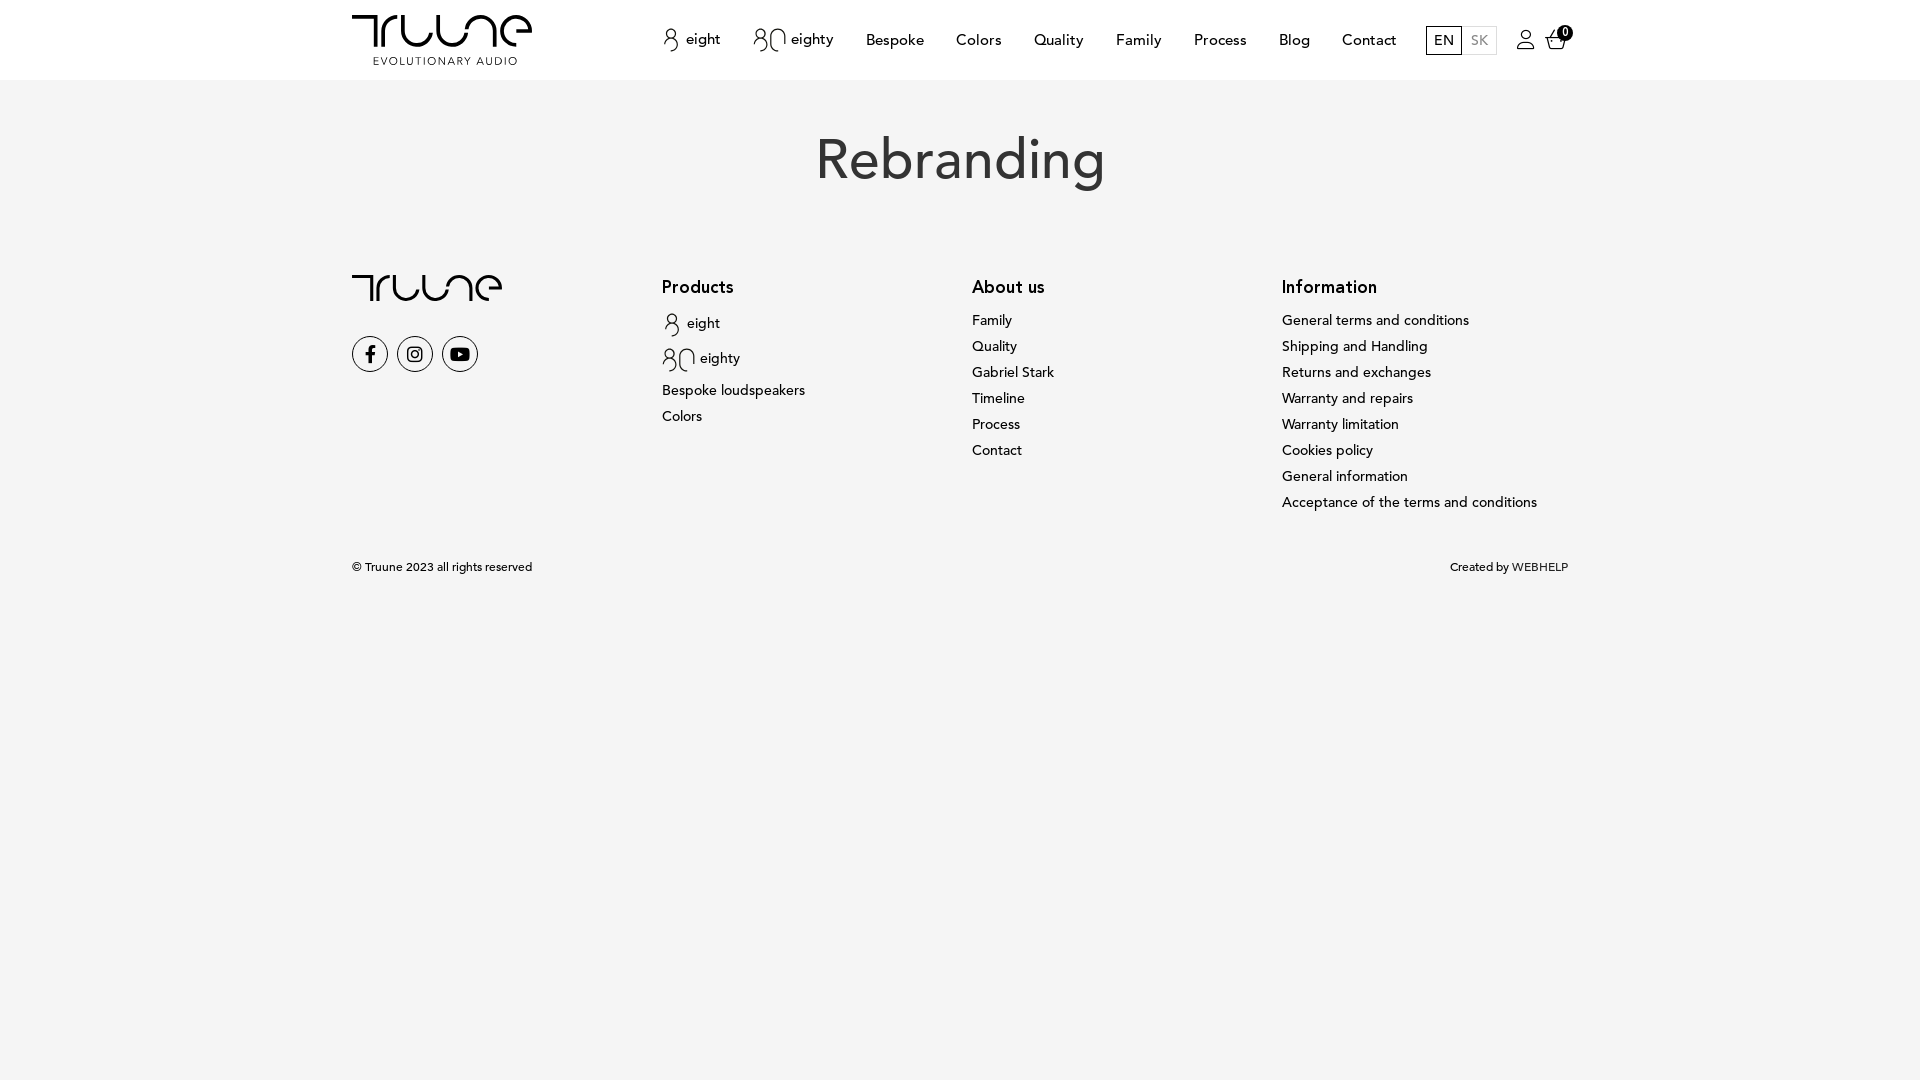  Describe the element at coordinates (1139, 40) in the screenshot. I see `Family` at that location.